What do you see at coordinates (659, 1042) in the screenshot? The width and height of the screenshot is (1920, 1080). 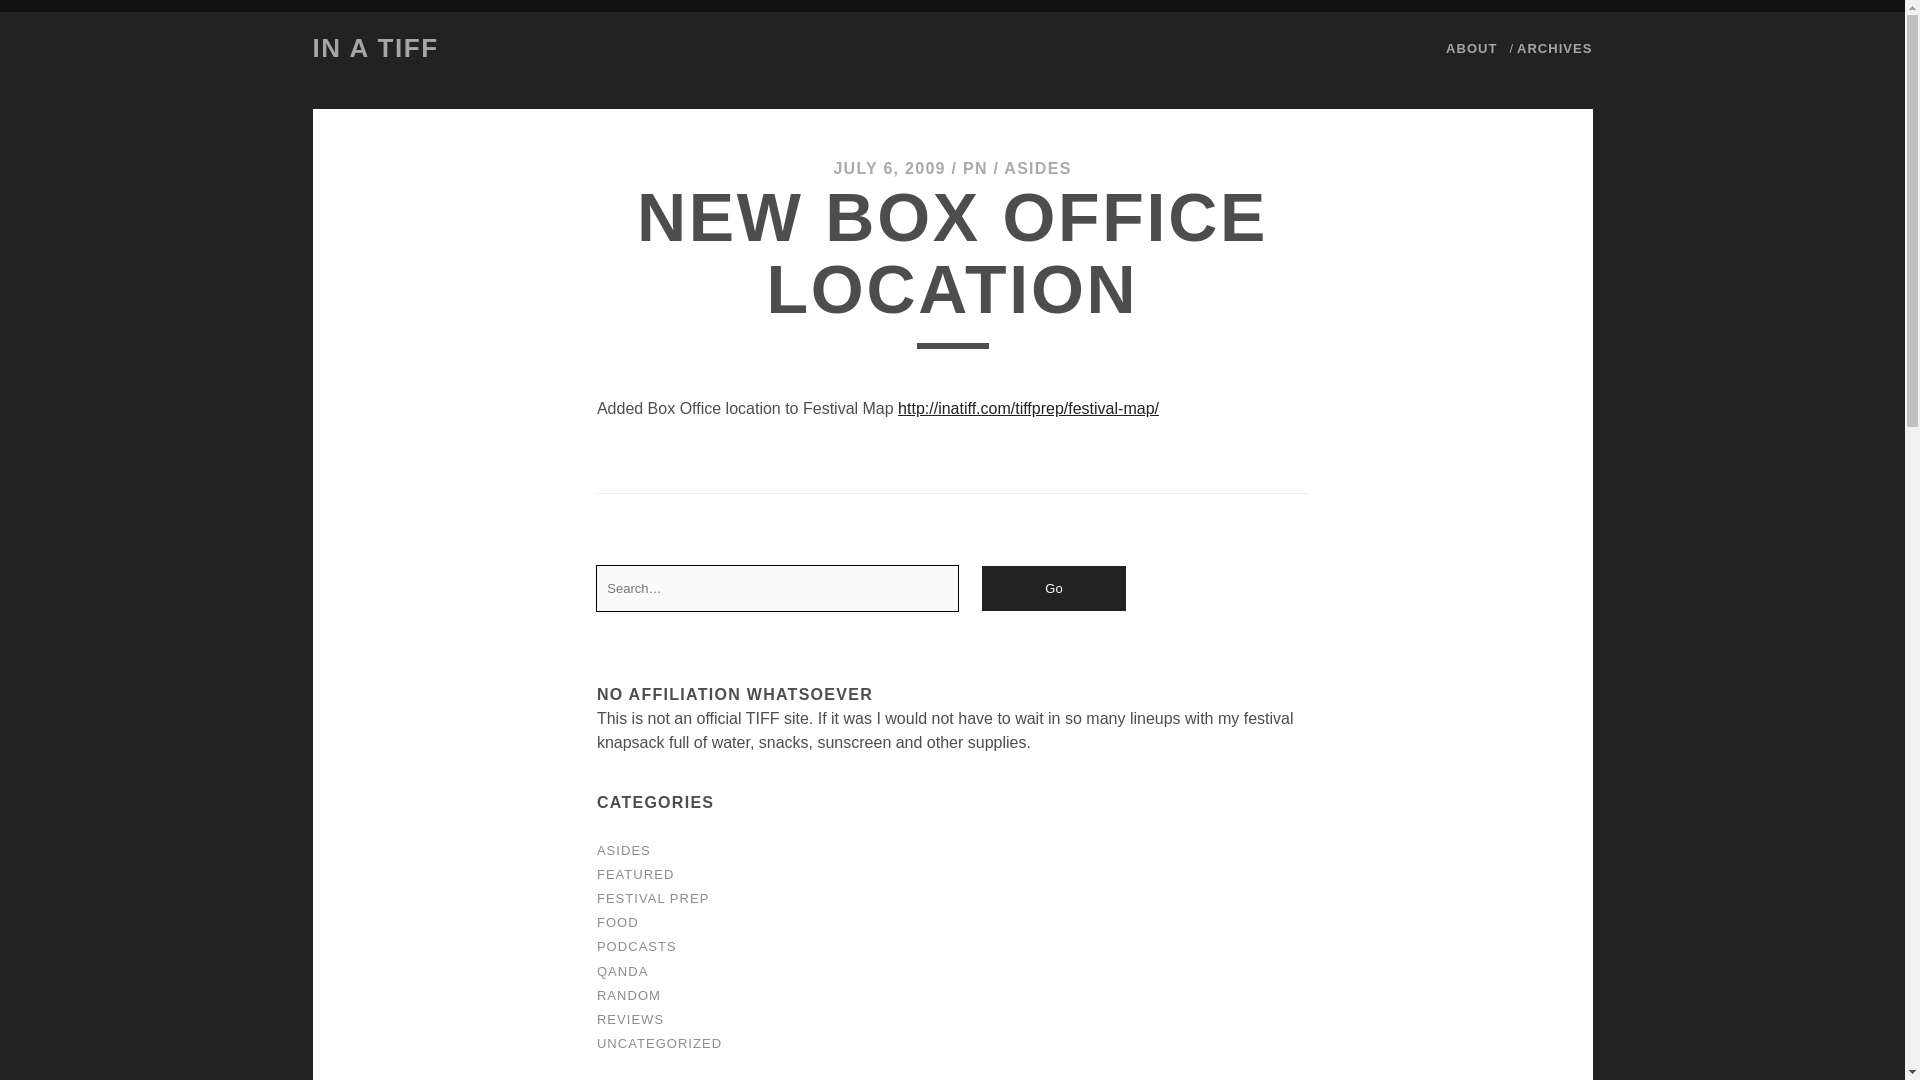 I see `UNCATEGORIZED` at bounding box center [659, 1042].